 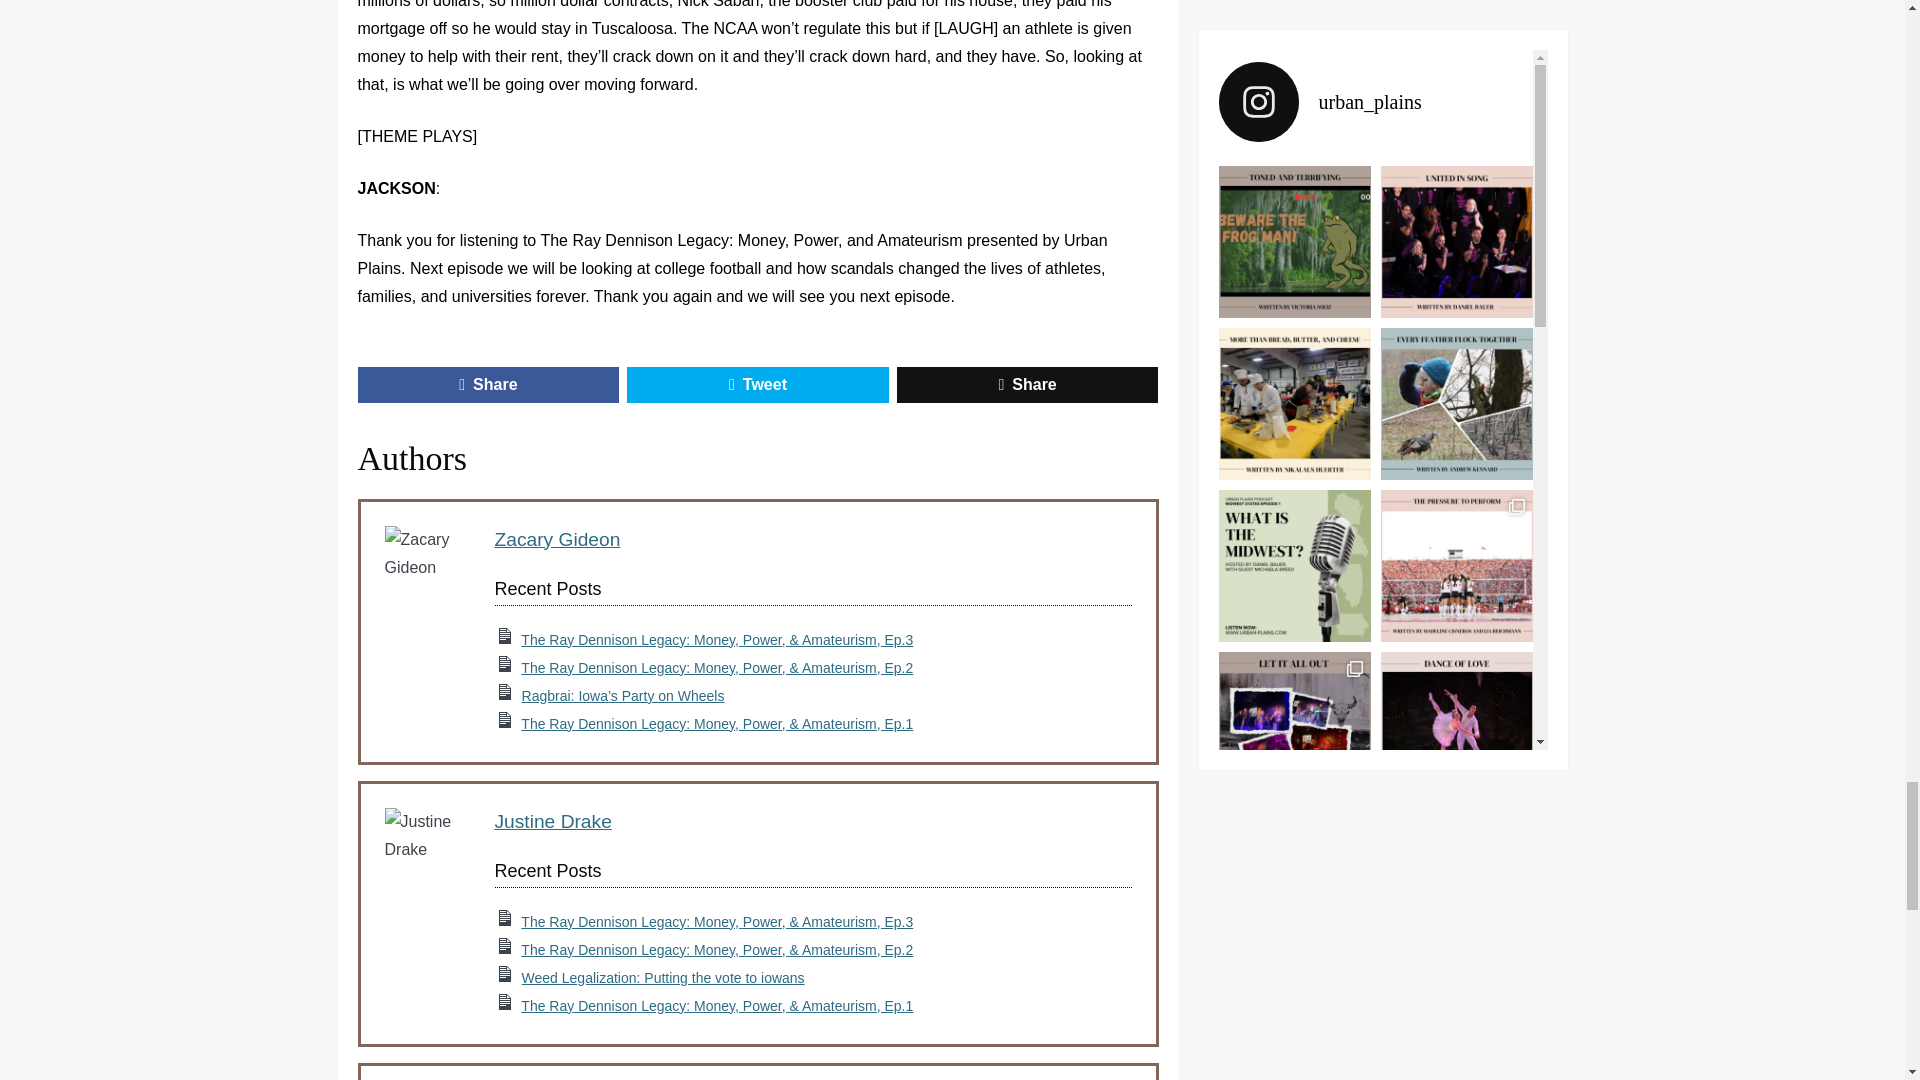 I want to click on Weed Legalization: Putting the vote to iowans, so click(x=663, y=978).